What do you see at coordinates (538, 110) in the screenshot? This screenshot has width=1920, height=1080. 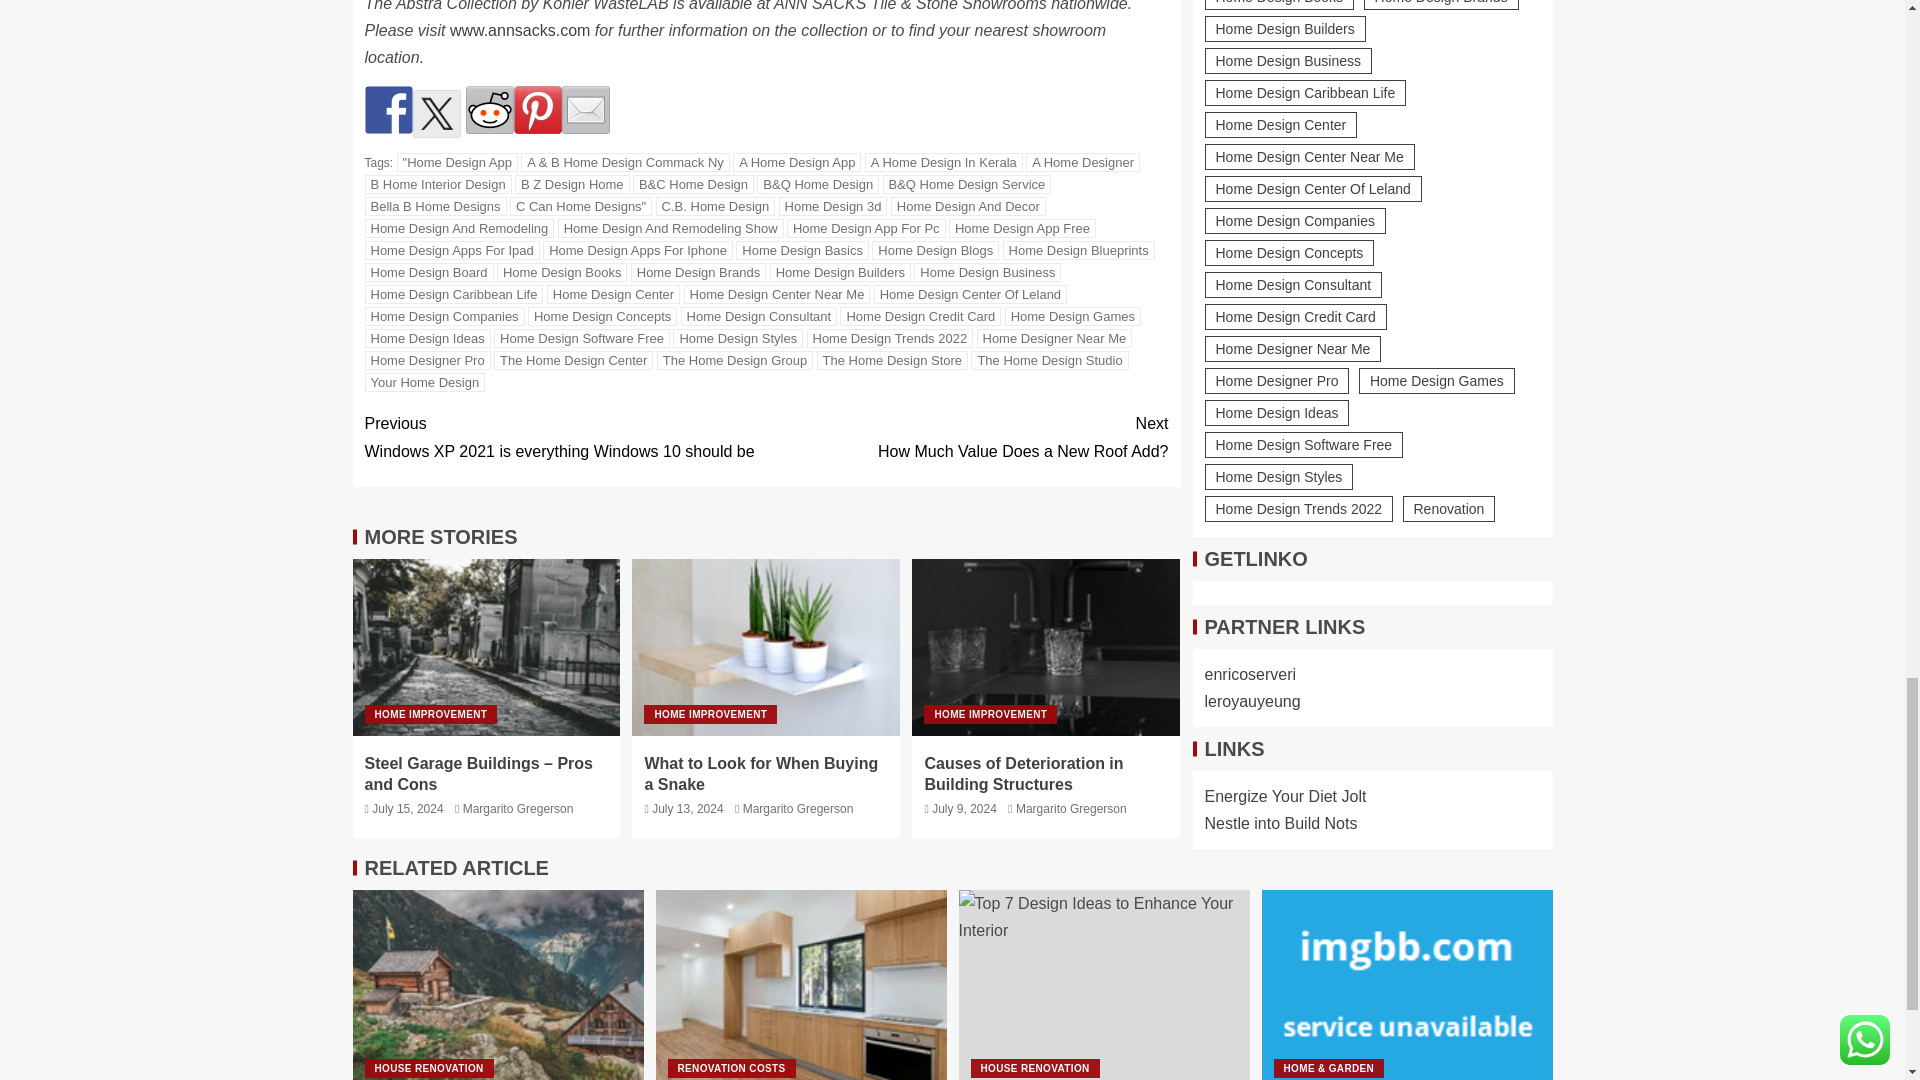 I see `Pin it with Pinterest` at bounding box center [538, 110].